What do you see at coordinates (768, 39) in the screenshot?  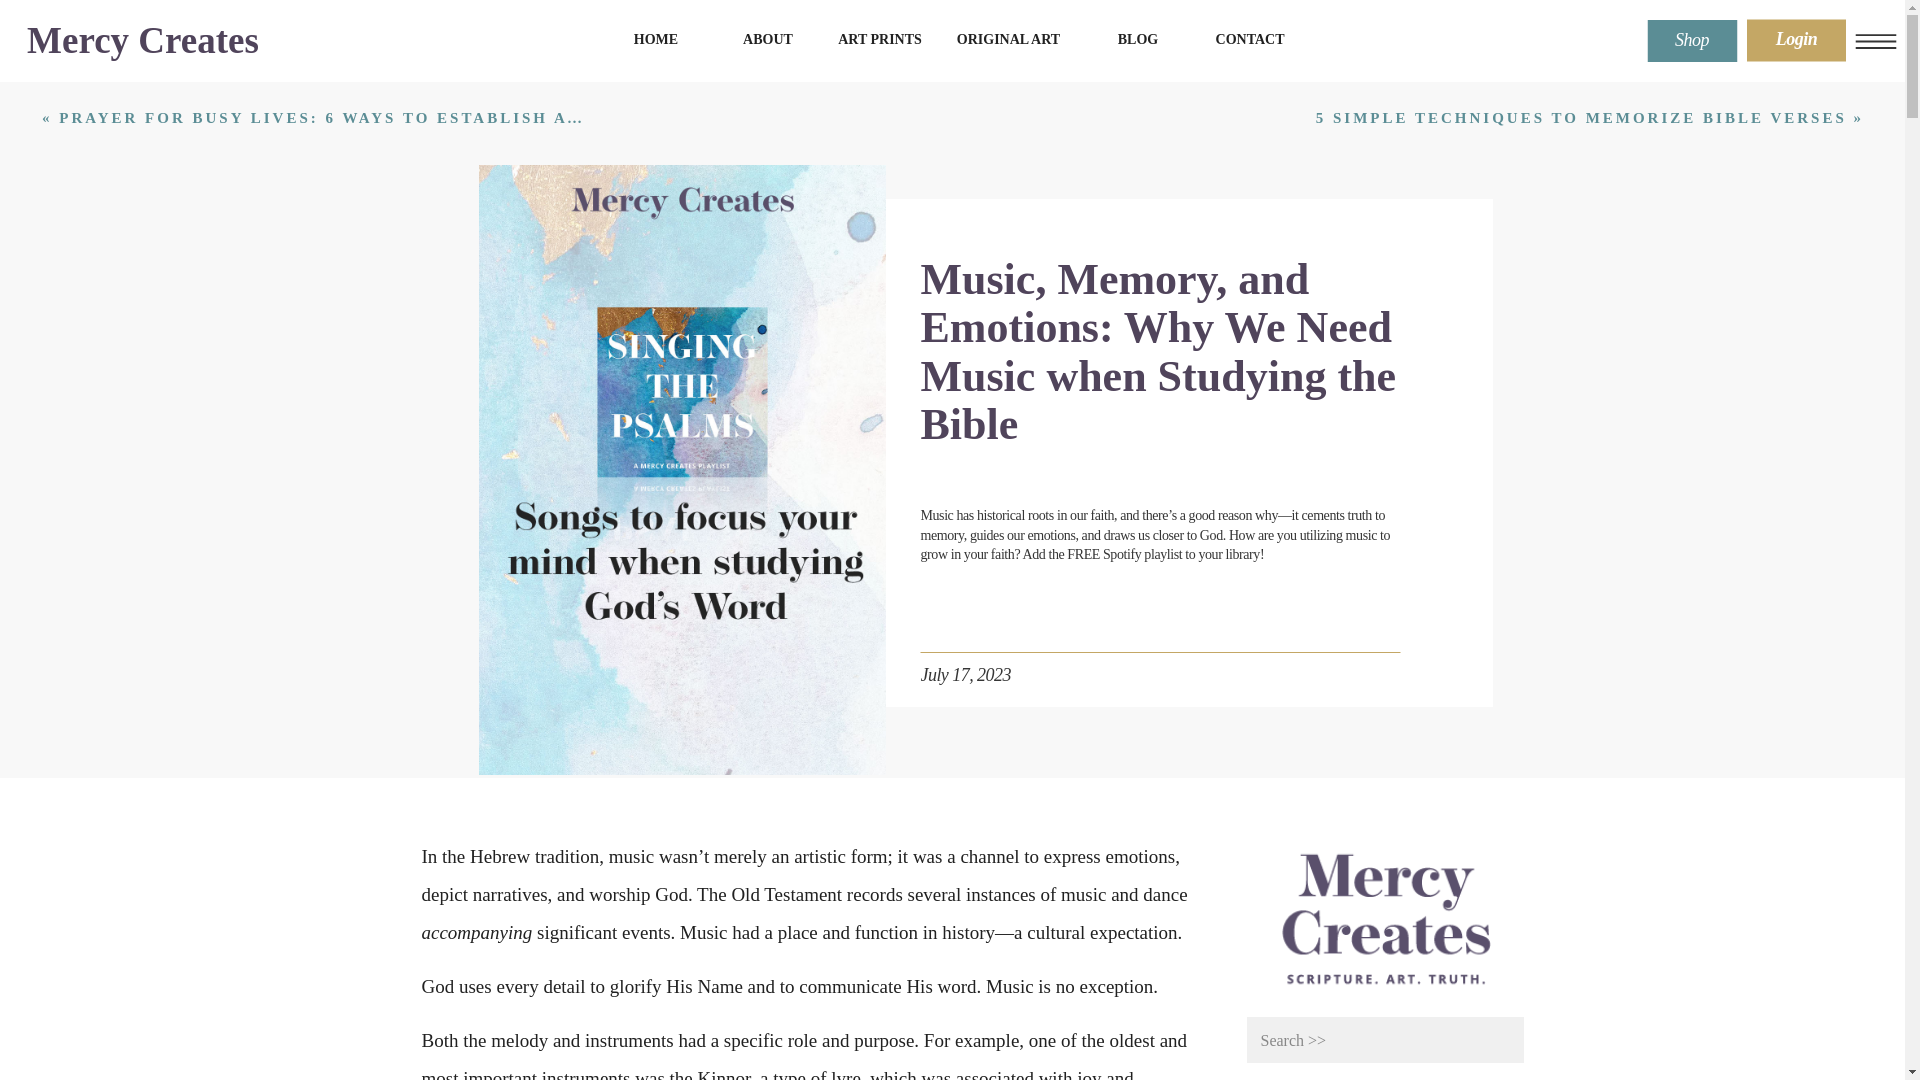 I see `ABOUT` at bounding box center [768, 39].